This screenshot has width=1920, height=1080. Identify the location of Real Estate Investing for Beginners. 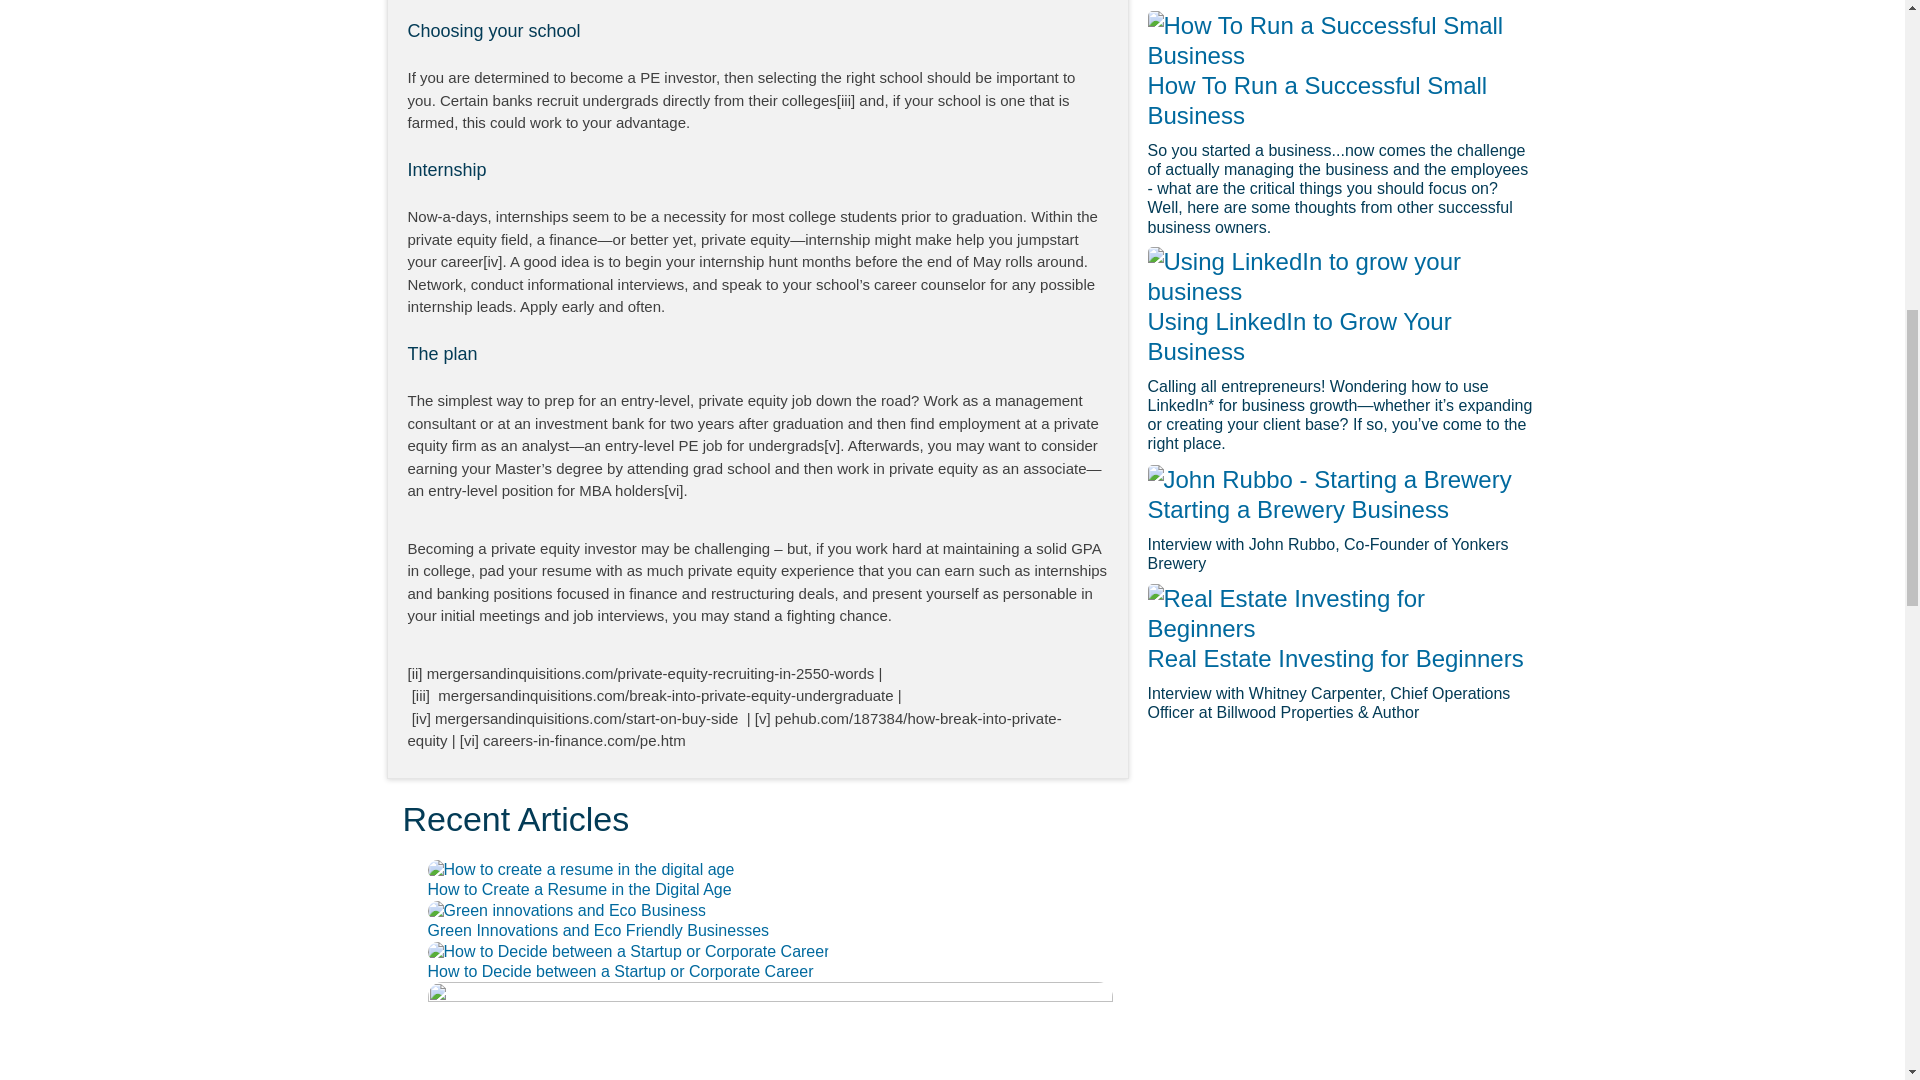
(1342, 614).